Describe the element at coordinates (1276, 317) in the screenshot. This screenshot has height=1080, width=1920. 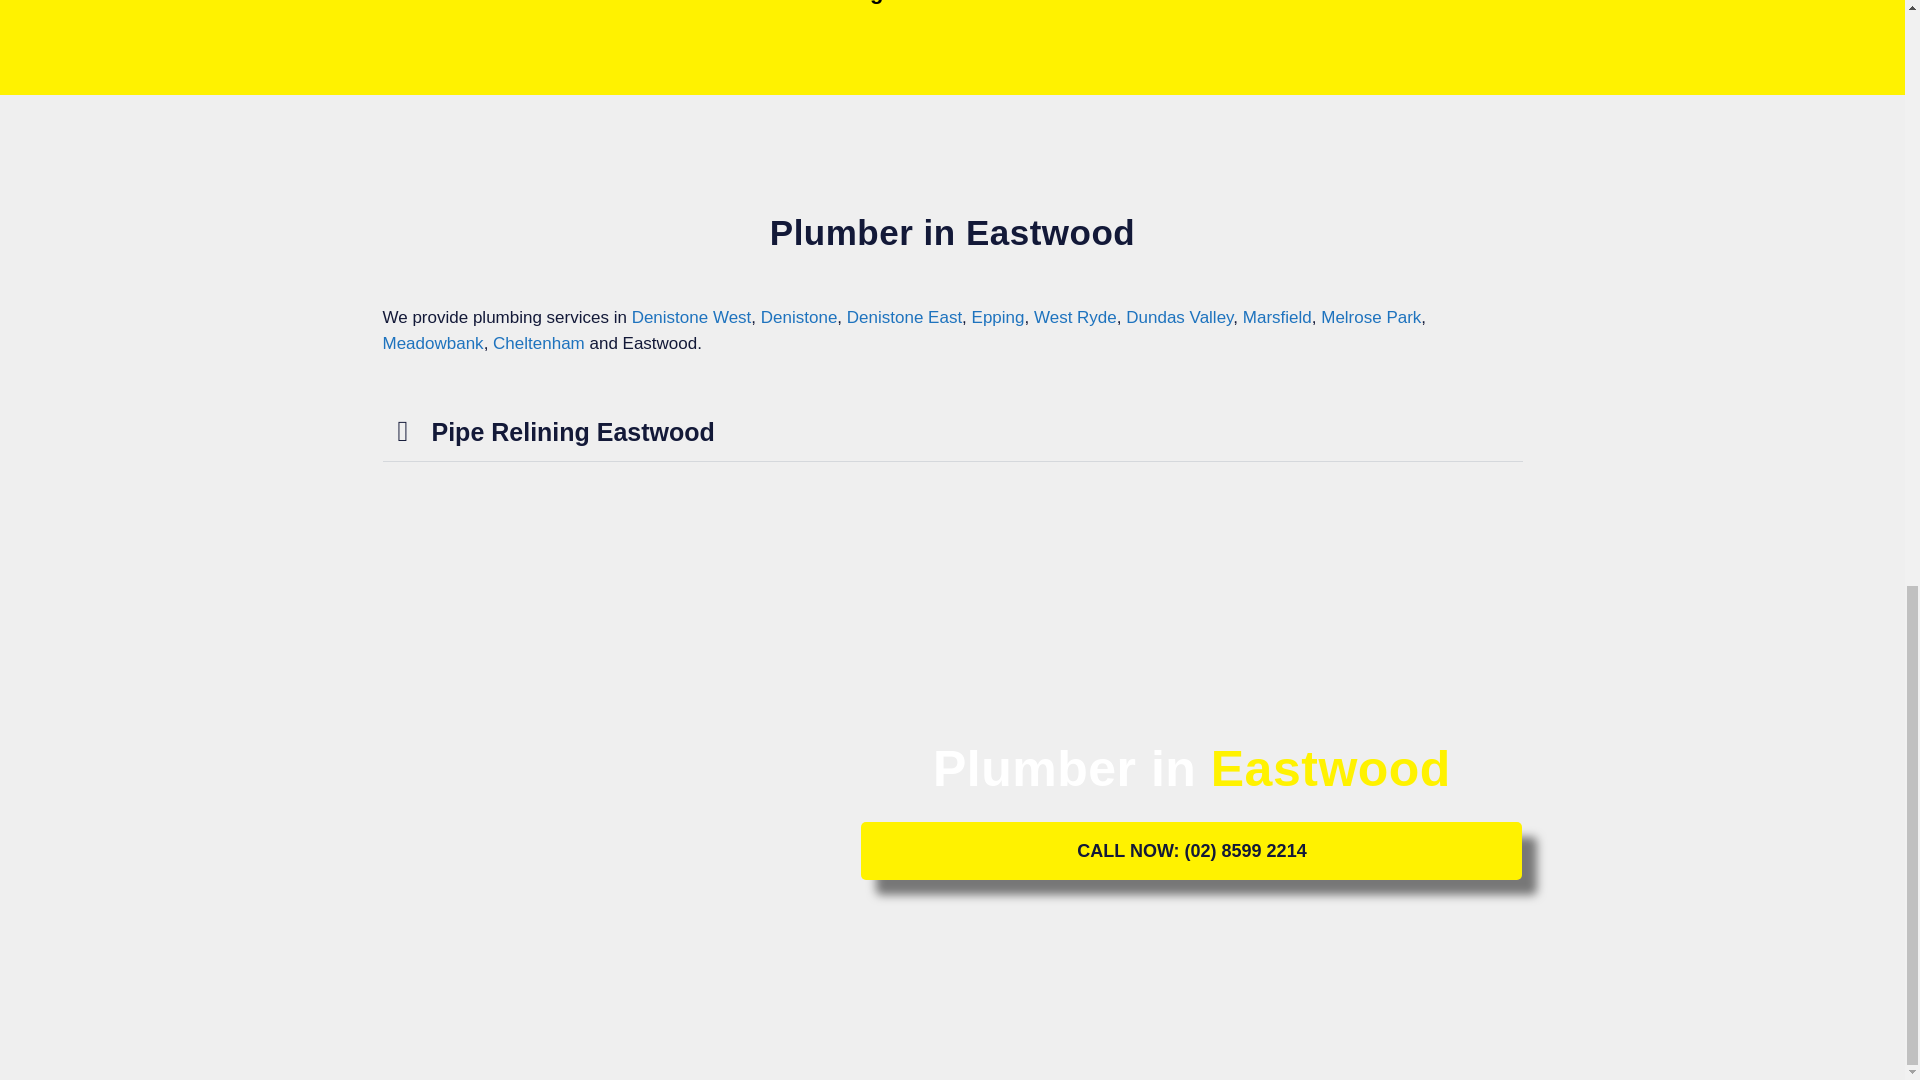
I see `Marsfield` at that location.